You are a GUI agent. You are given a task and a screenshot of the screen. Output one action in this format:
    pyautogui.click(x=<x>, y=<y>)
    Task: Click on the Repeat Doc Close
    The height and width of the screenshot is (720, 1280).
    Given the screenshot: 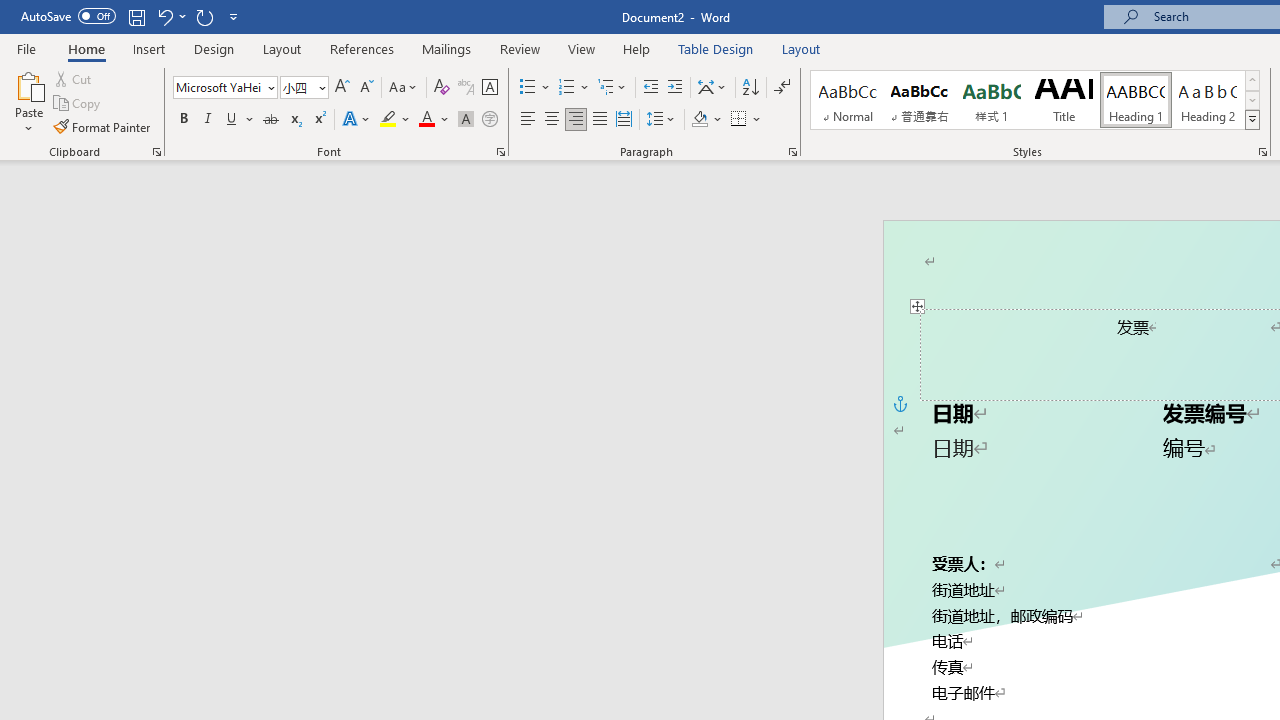 What is the action you would take?
    pyautogui.click(x=204, y=16)
    